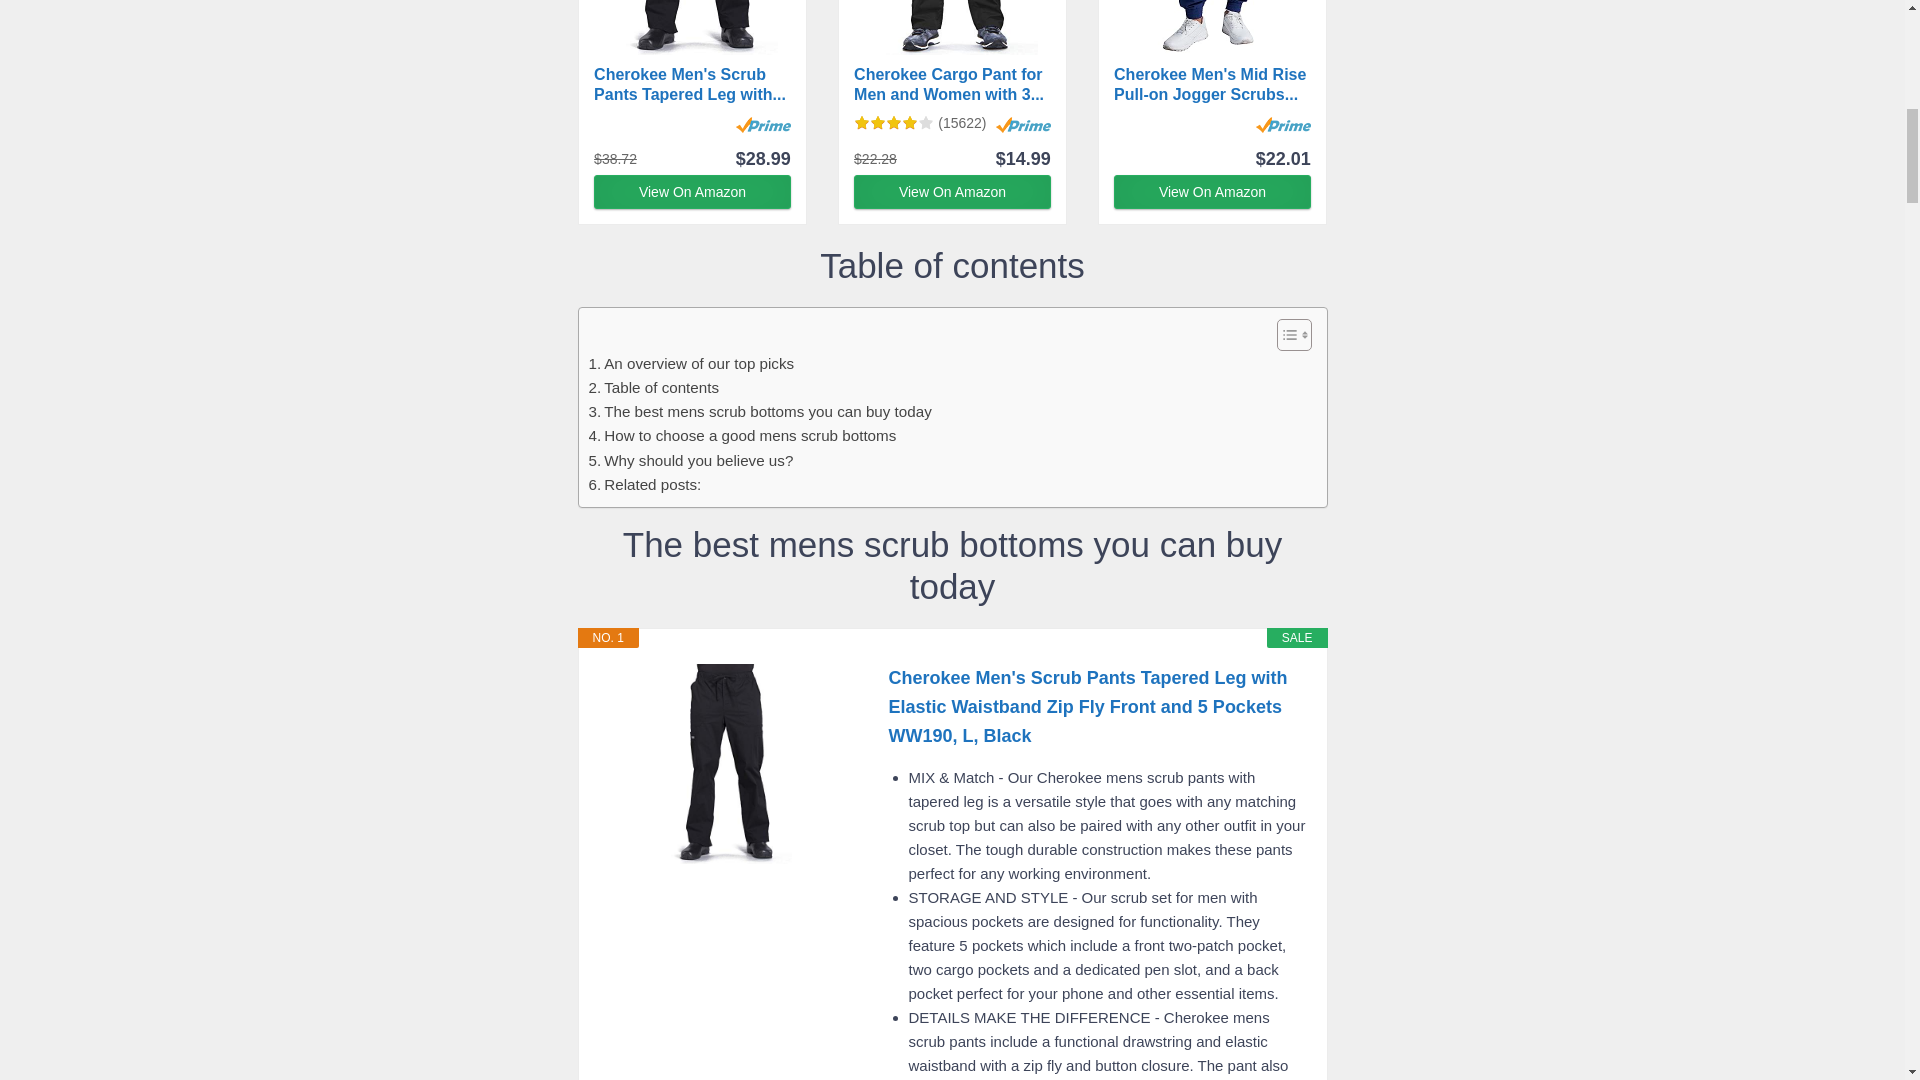 Image resolution: width=1920 pixels, height=1080 pixels. I want to click on Why should you believe us?, so click(690, 461).